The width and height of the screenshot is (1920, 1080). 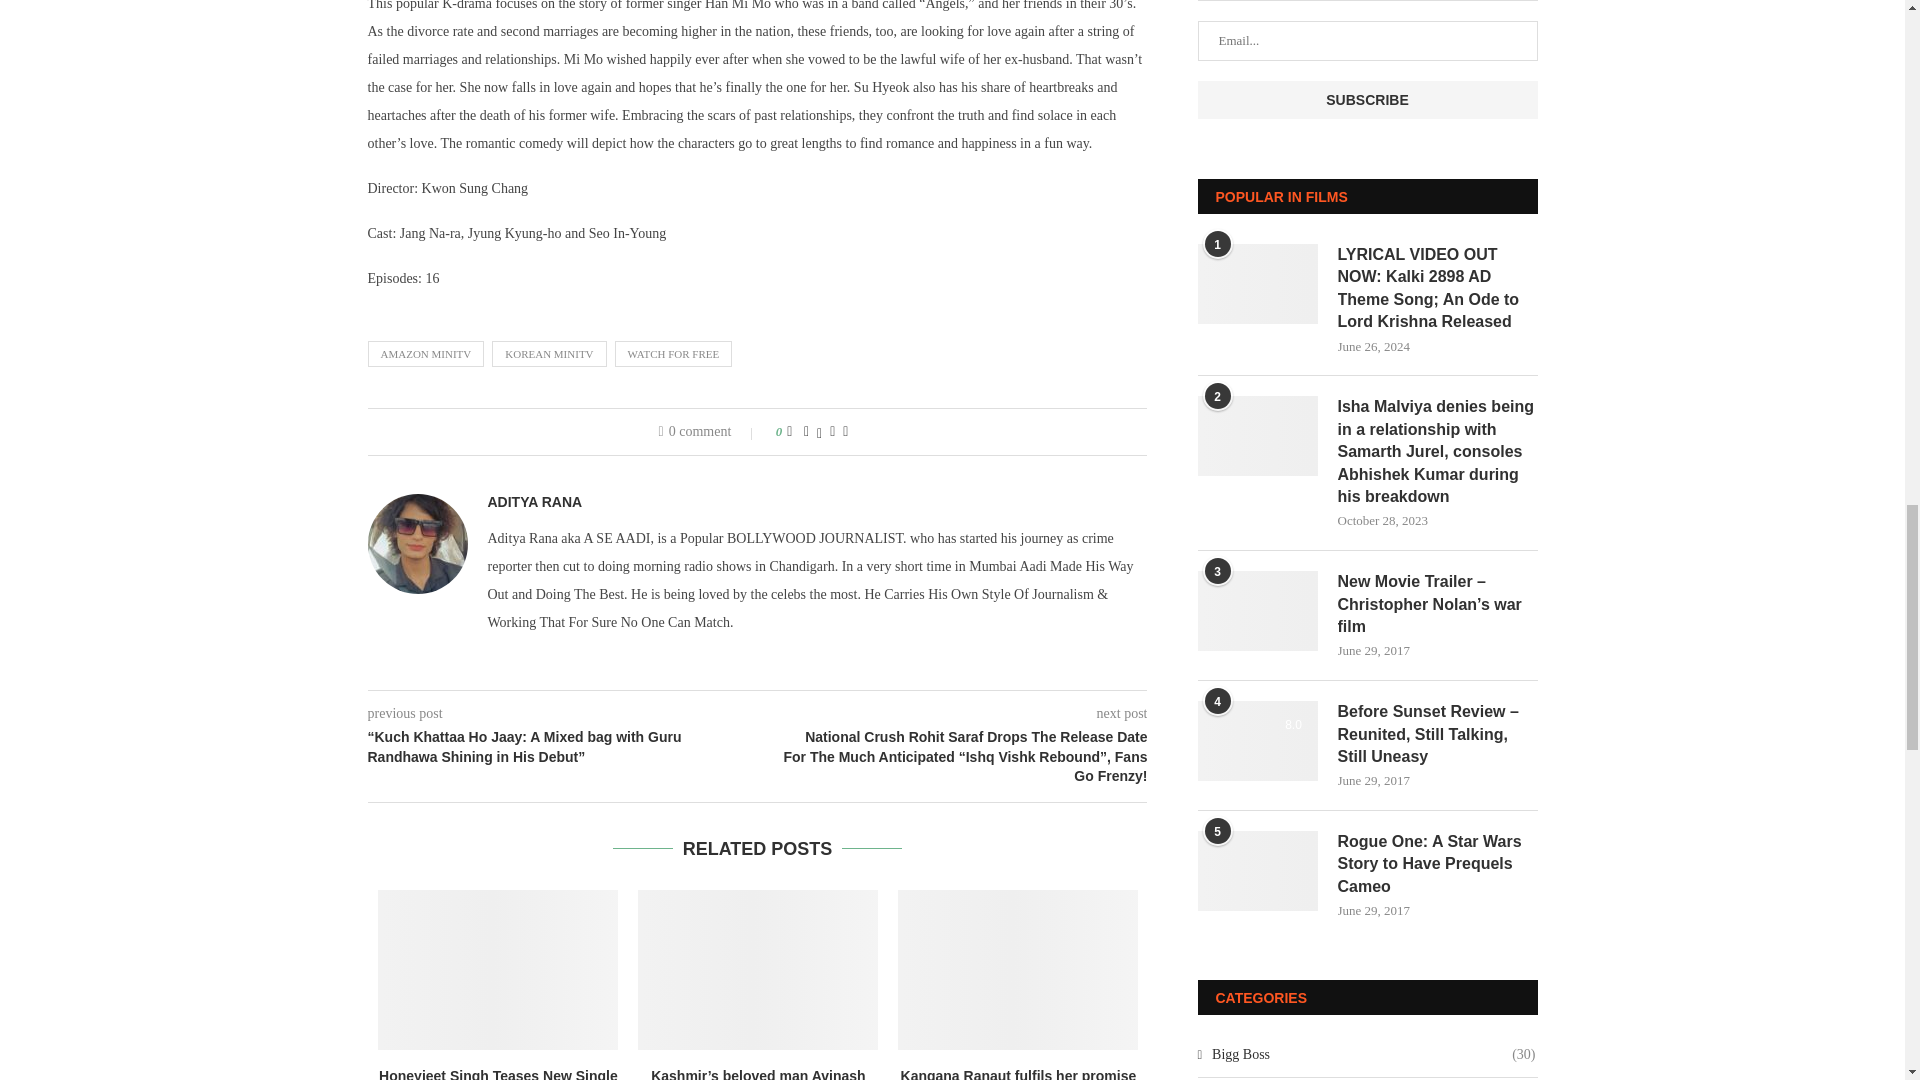 What do you see at coordinates (535, 501) in the screenshot?
I see `Author Aditya Rana` at bounding box center [535, 501].